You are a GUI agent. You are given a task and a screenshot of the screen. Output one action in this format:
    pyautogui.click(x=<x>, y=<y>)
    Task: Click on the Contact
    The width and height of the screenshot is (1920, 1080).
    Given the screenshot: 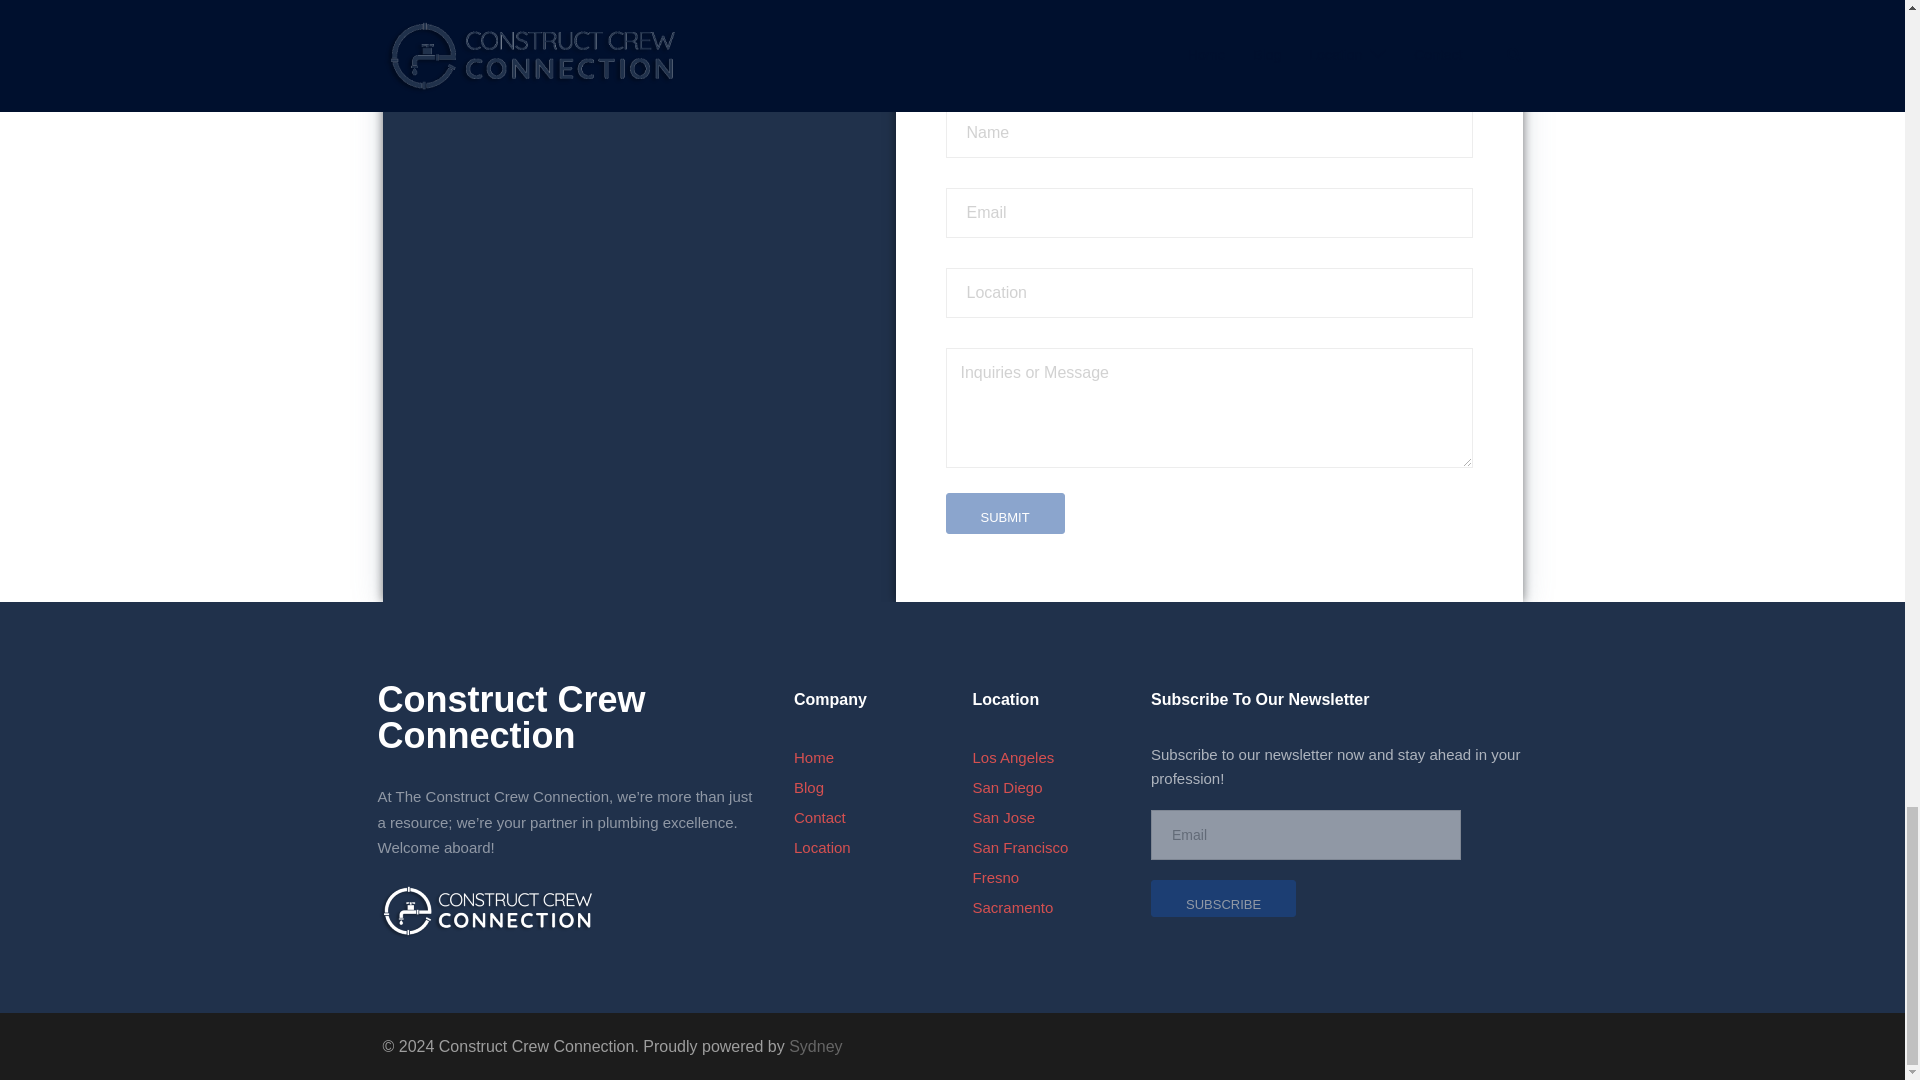 What is the action you would take?
    pyautogui.click(x=820, y=817)
    